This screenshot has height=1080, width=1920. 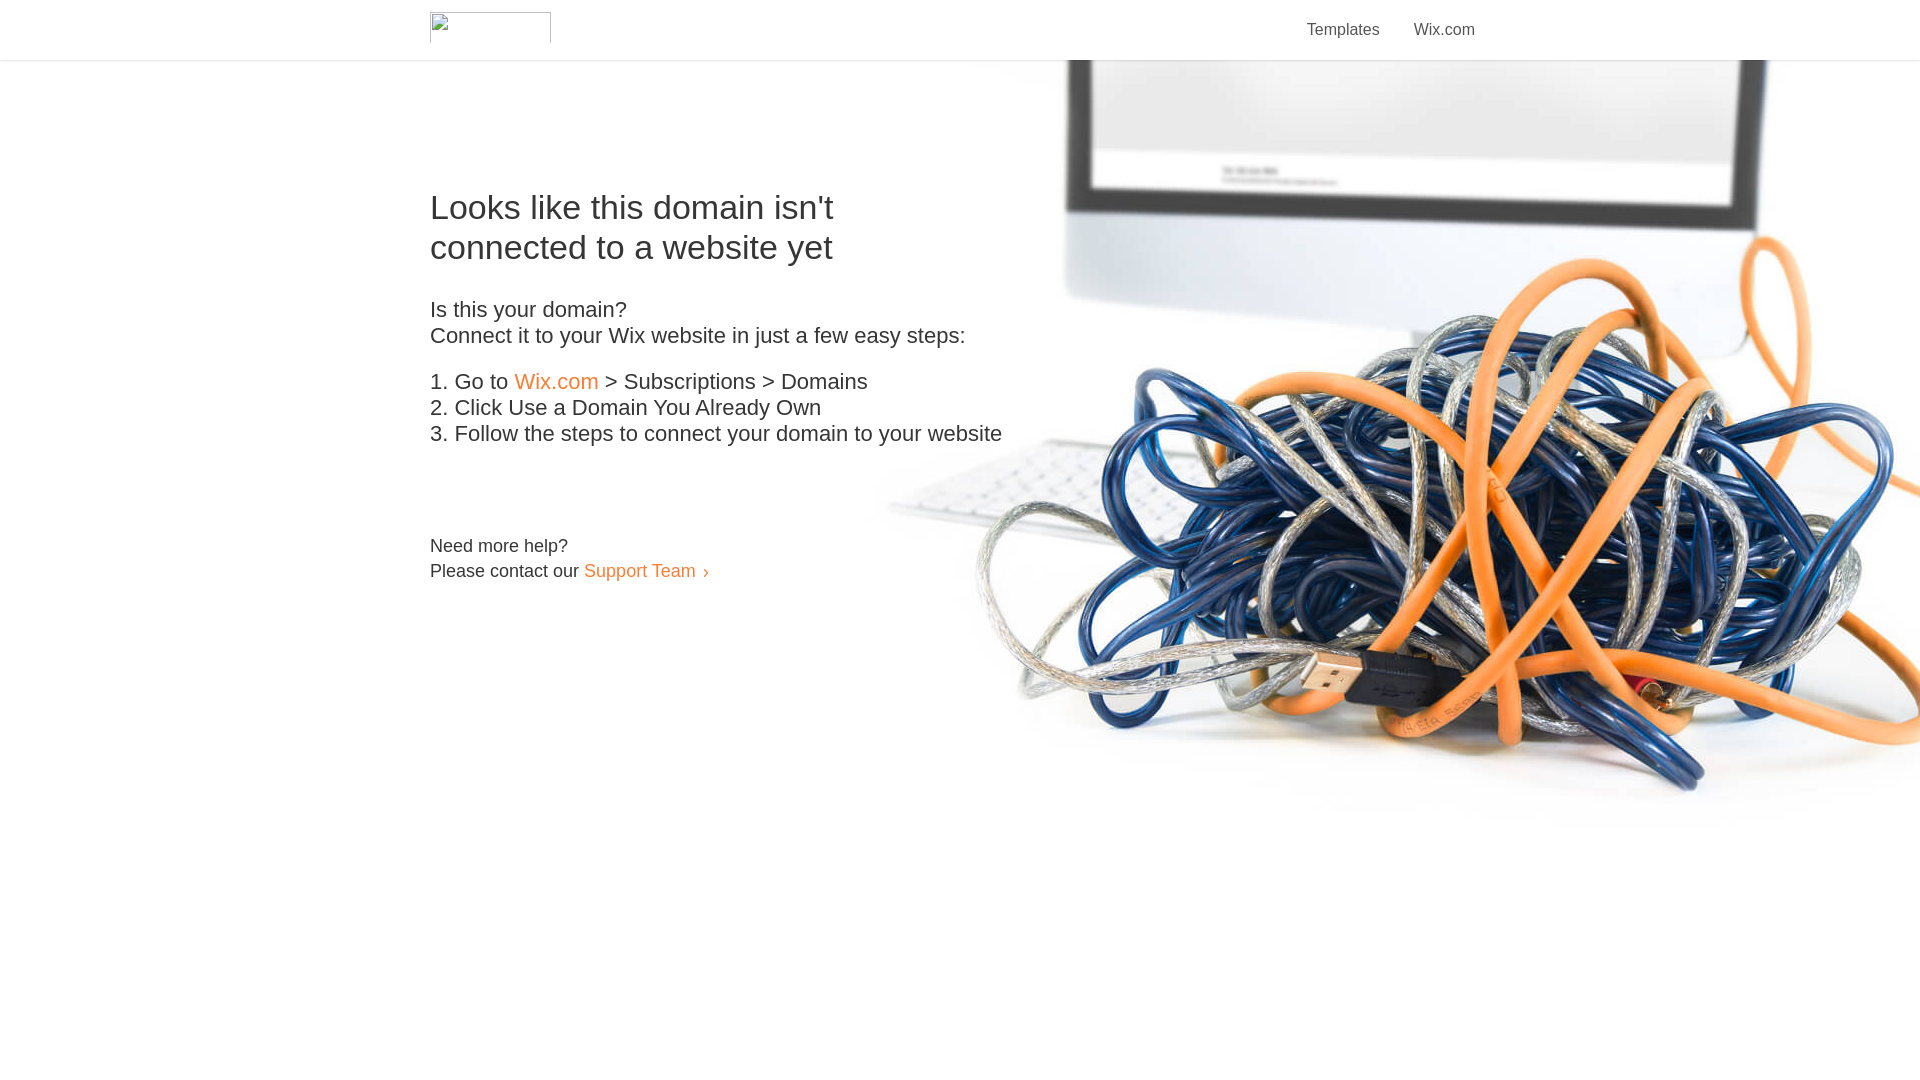 I want to click on Templates, so click(x=1344, y=18).